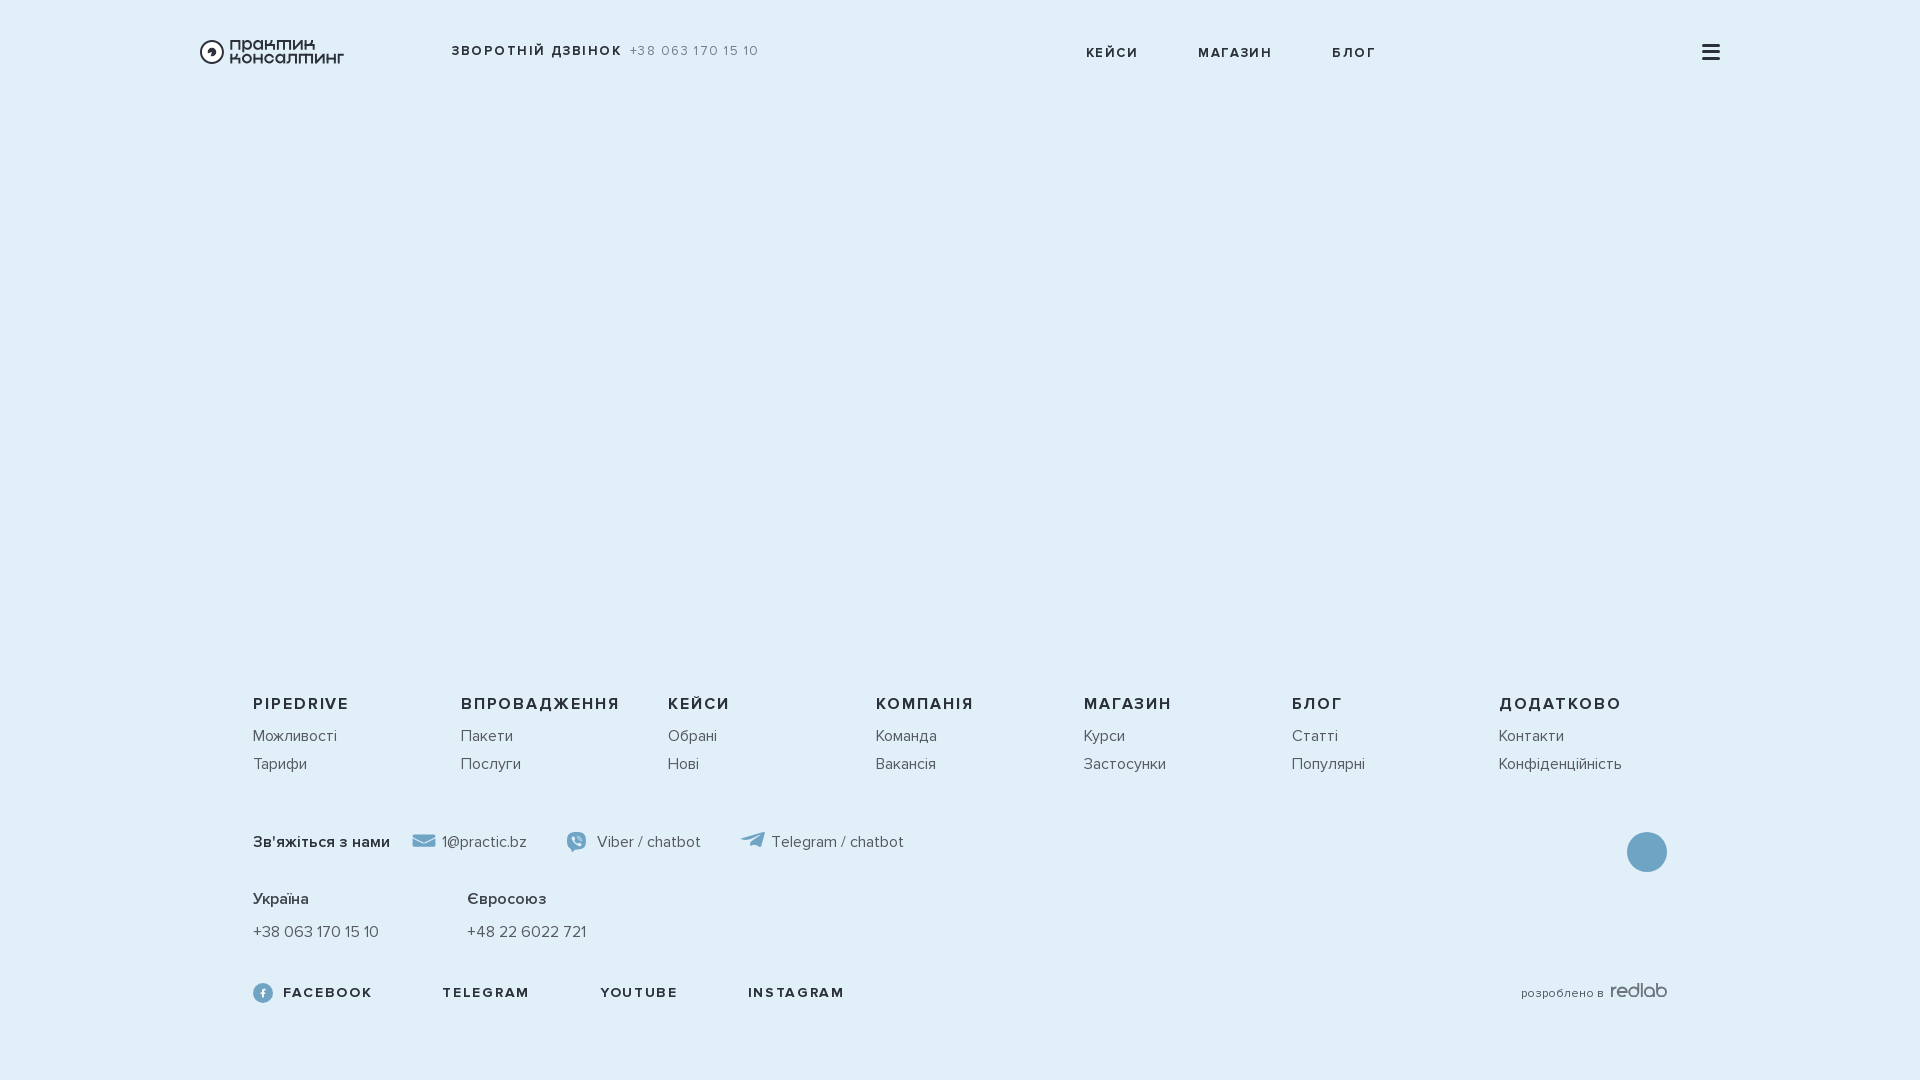 This screenshot has width=1920, height=1080. What do you see at coordinates (470, 842) in the screenshot?
I see `1@practic.bz` at bounding box center [470, 842].